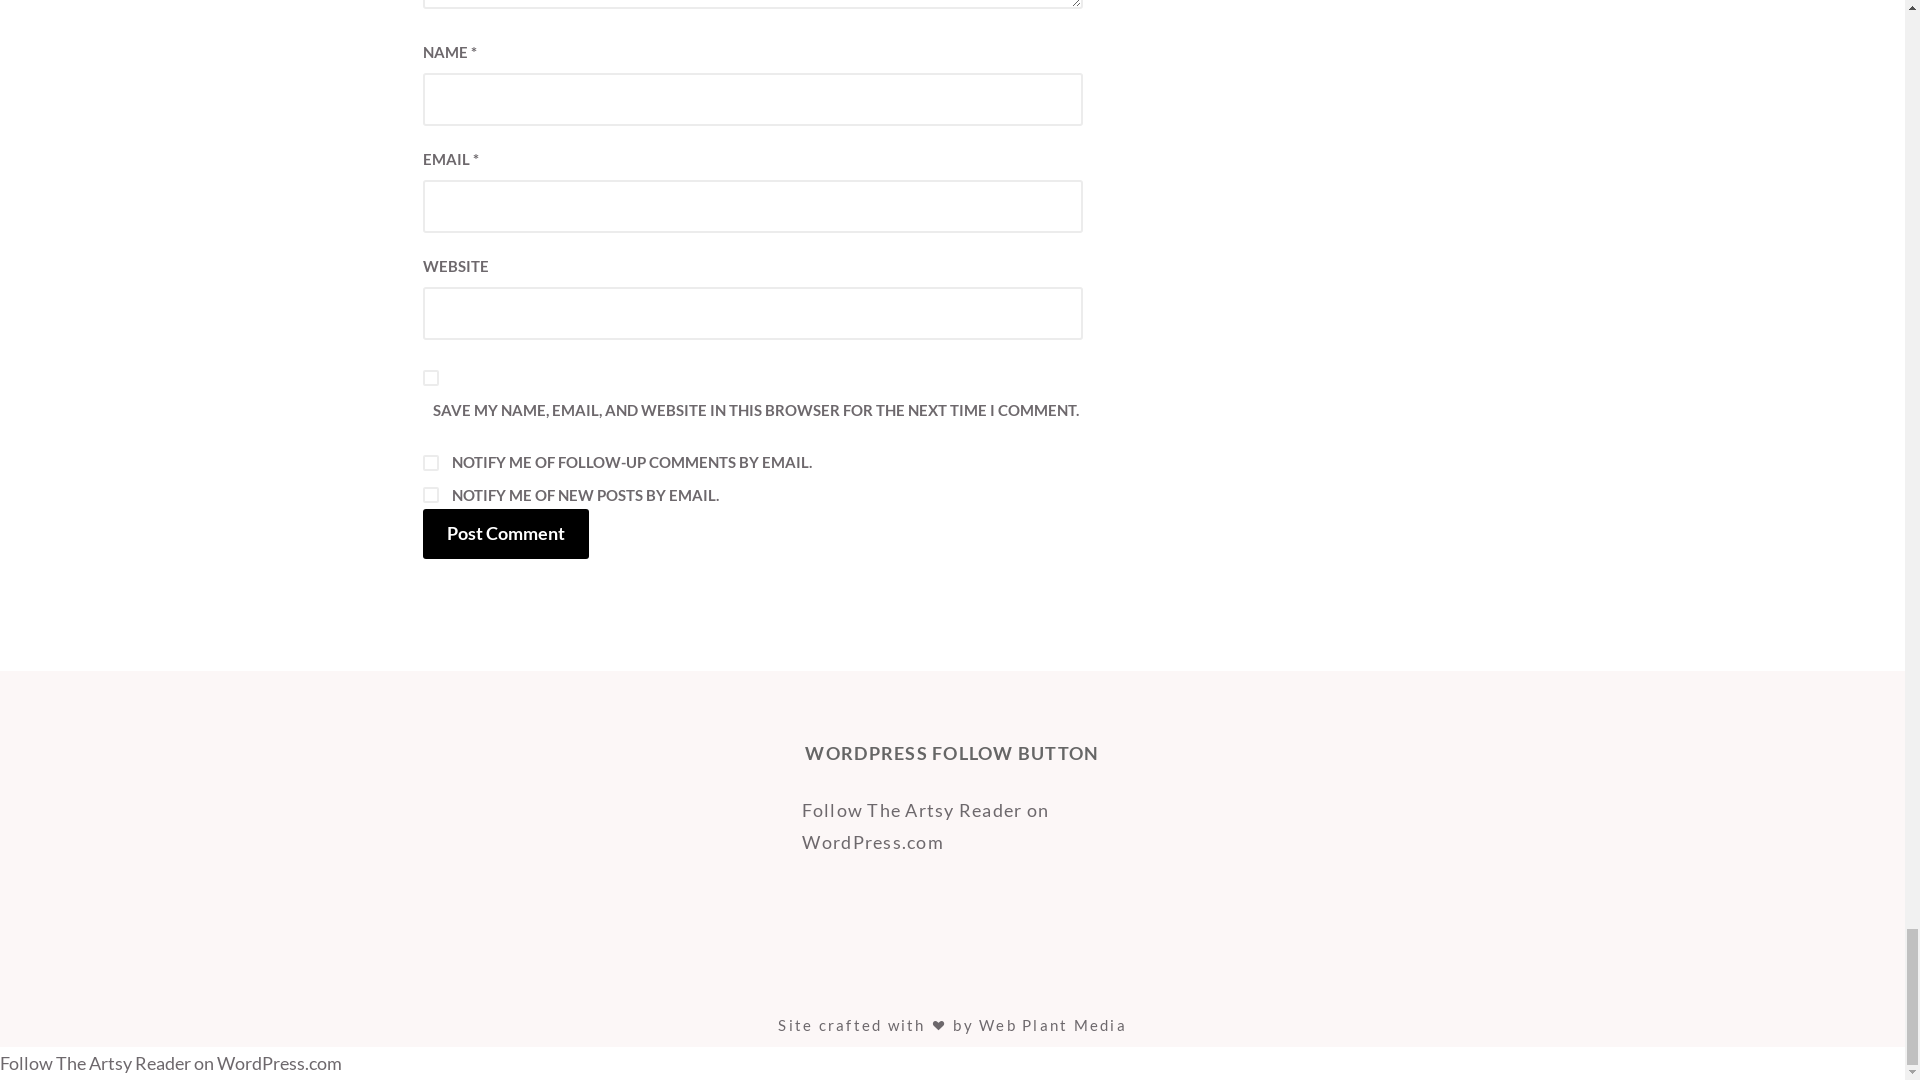 The image size is (1920, 1080). Describe the element at coordinates (430, 462) in the screenshot. I see `subscribe` at that location.